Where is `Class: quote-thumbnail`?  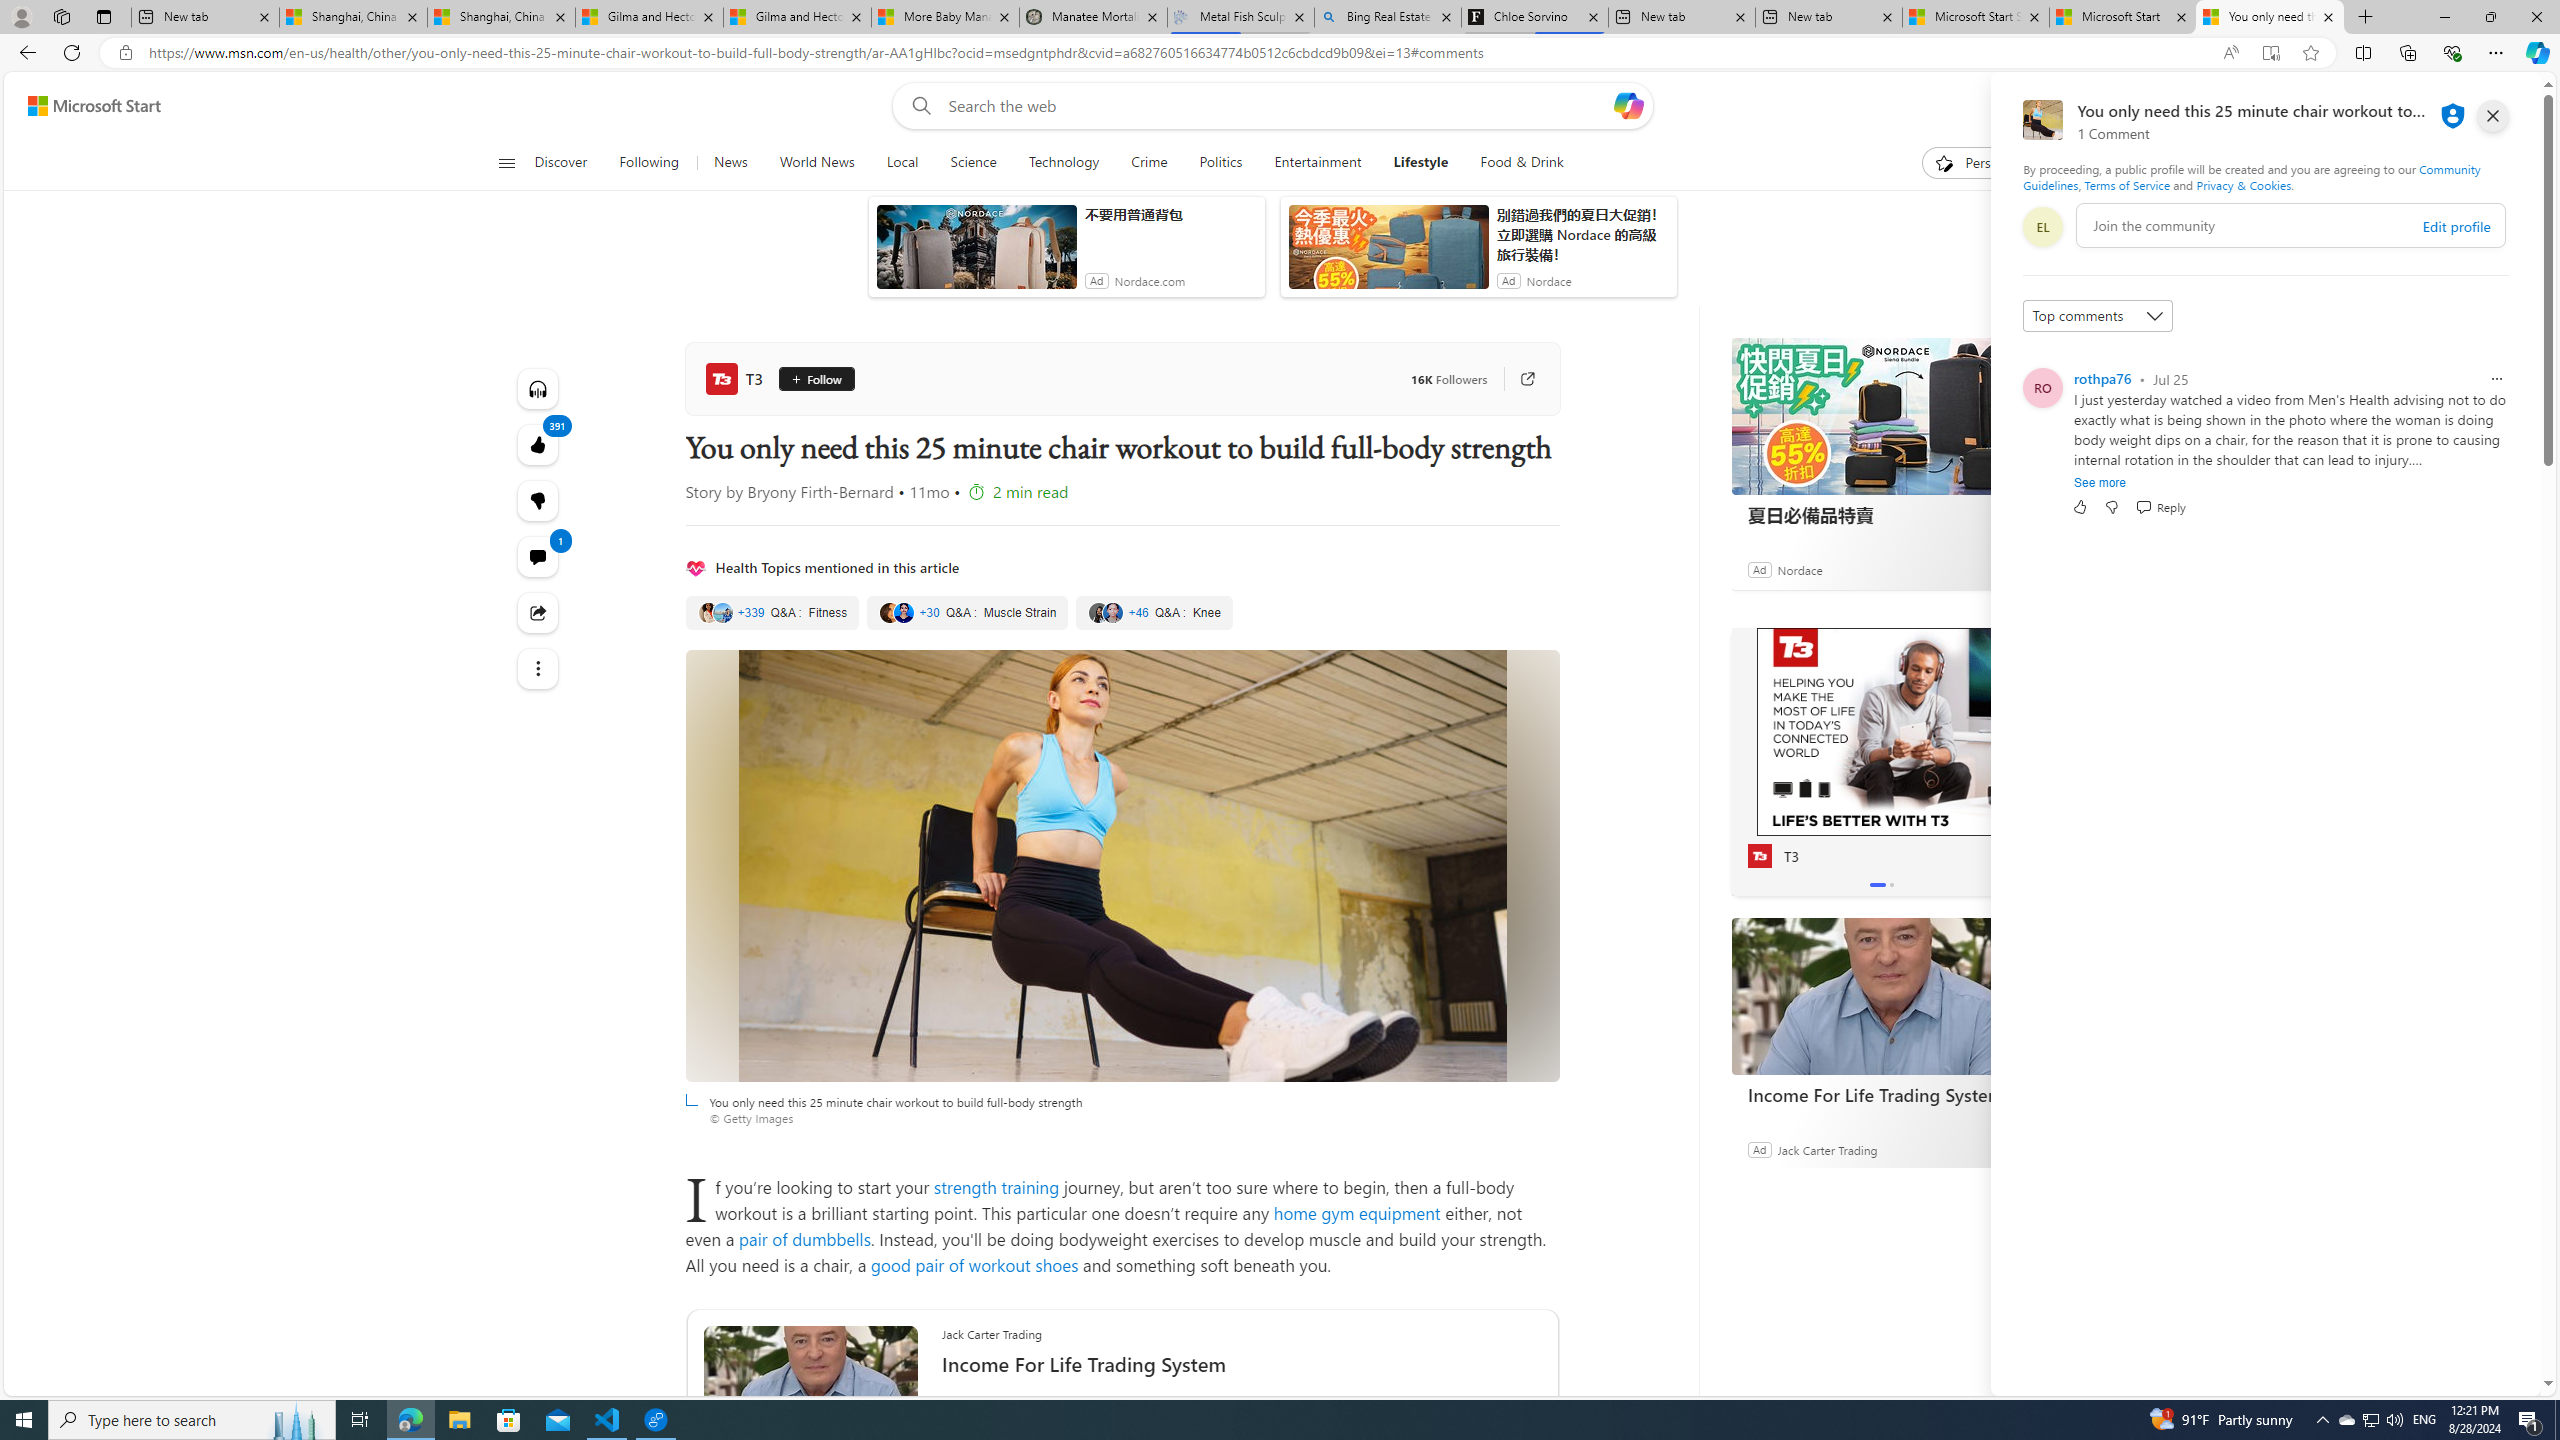 Class: quote-thumbnail is located at coordinates (1112, 612).